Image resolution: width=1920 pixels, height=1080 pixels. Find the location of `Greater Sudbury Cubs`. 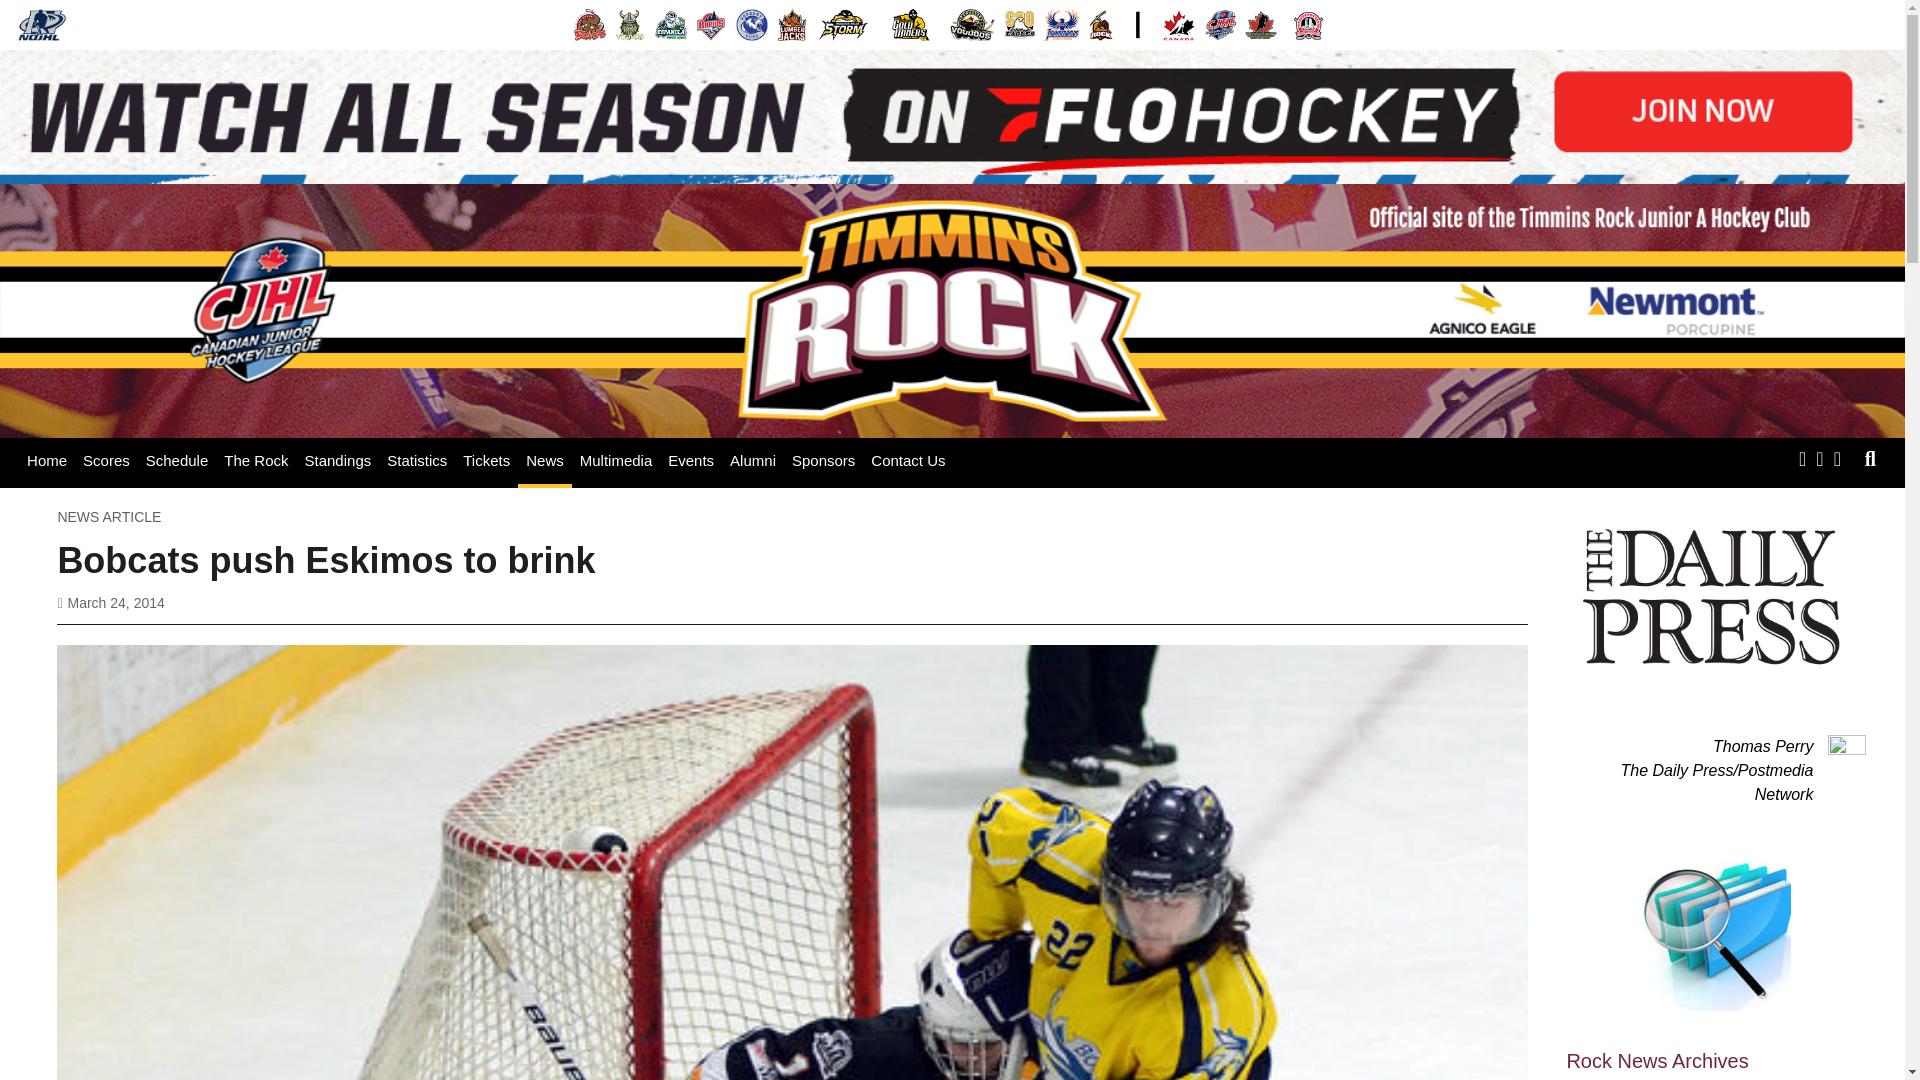

Greater Sudbury Cubs is located at coordinates (751, 24).